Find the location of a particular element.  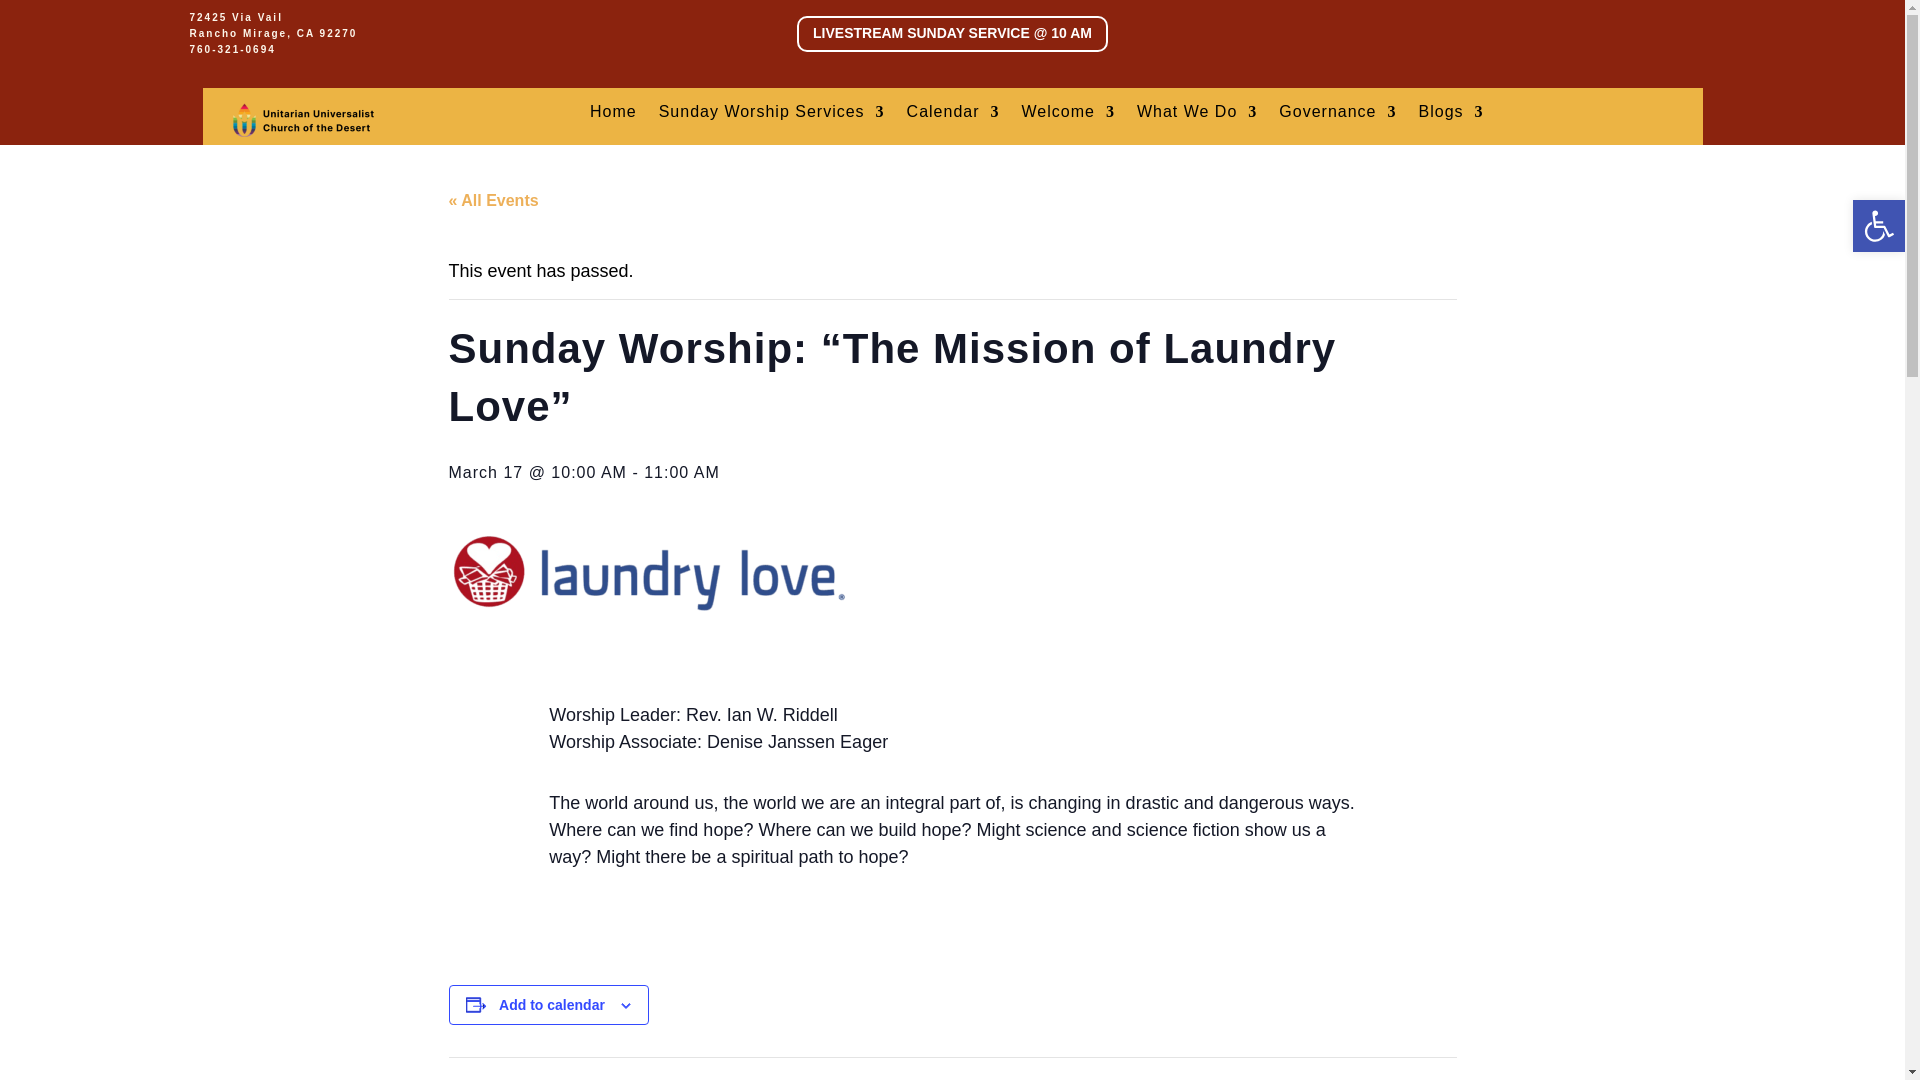

Accessibility Tools is located at coordinates (1878, 225).